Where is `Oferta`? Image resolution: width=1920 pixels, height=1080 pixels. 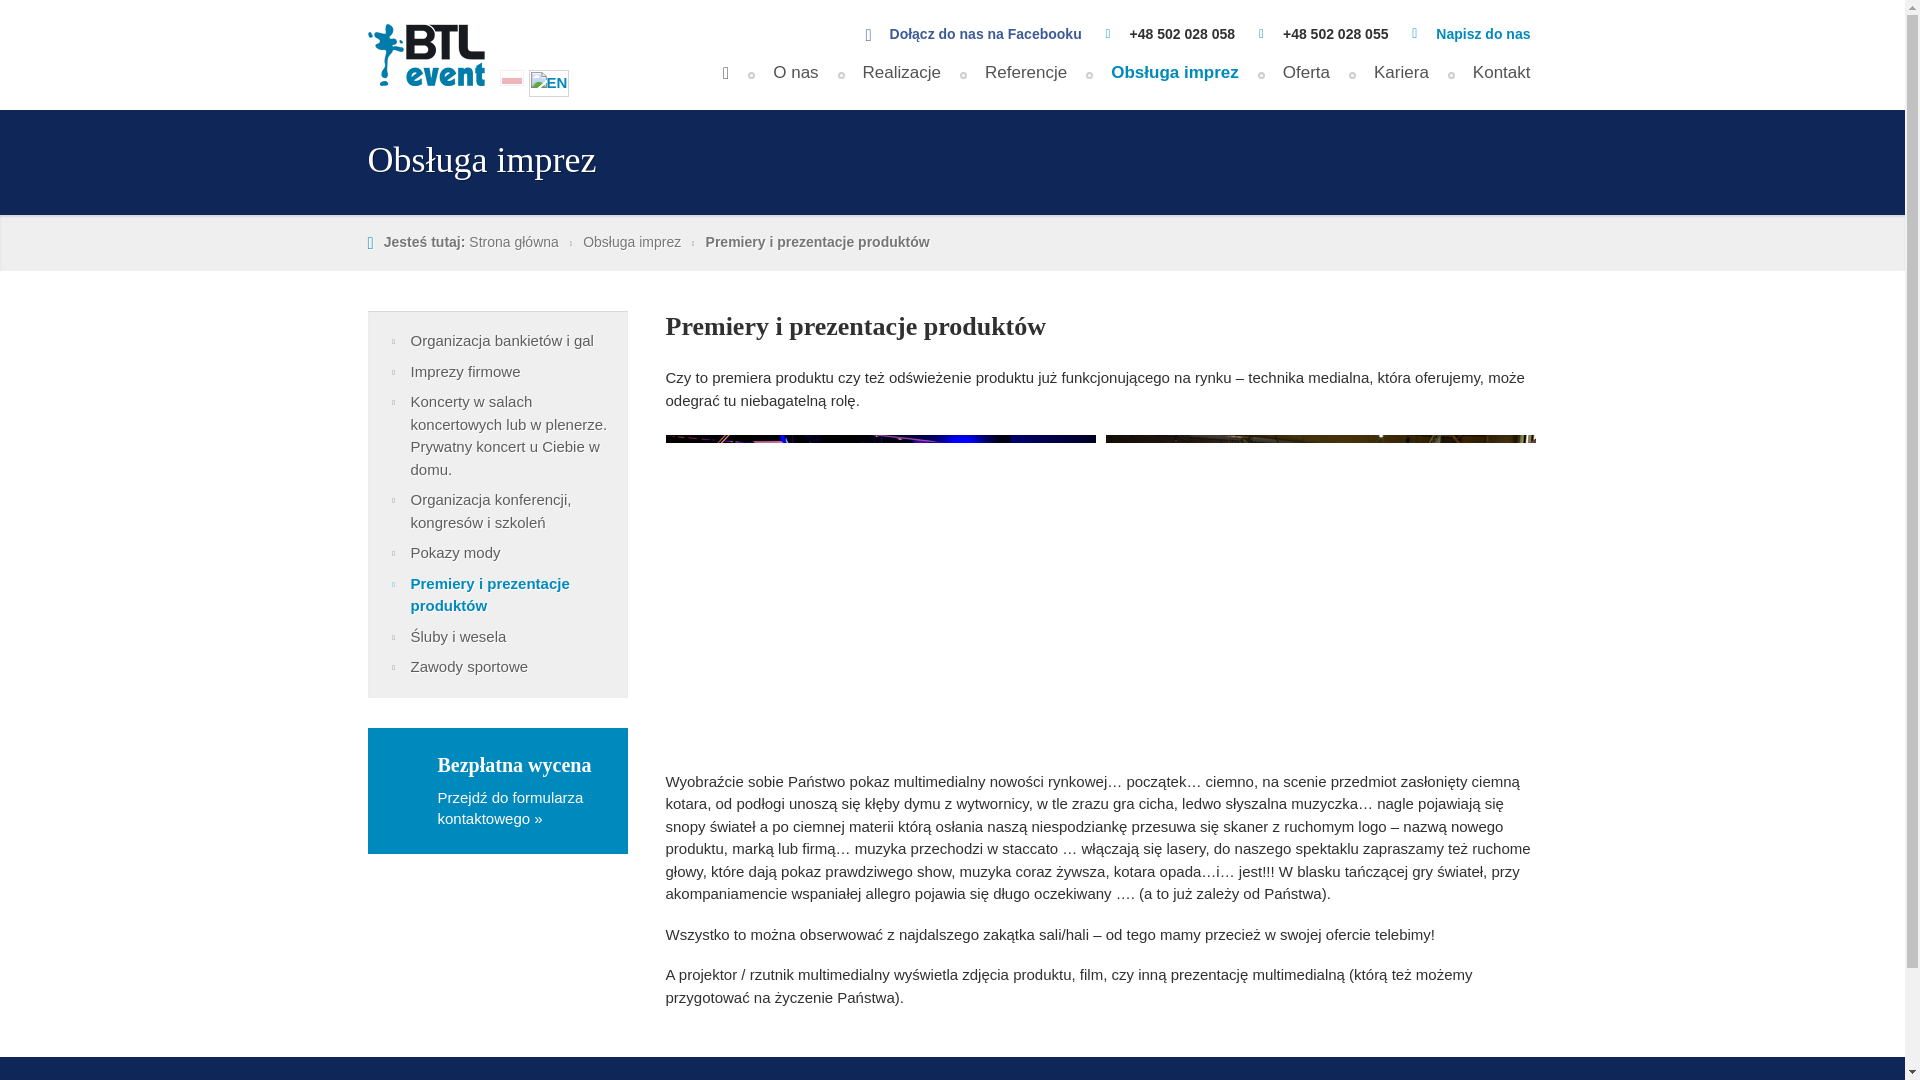 Oferta is located at coordinates (1306, 80).